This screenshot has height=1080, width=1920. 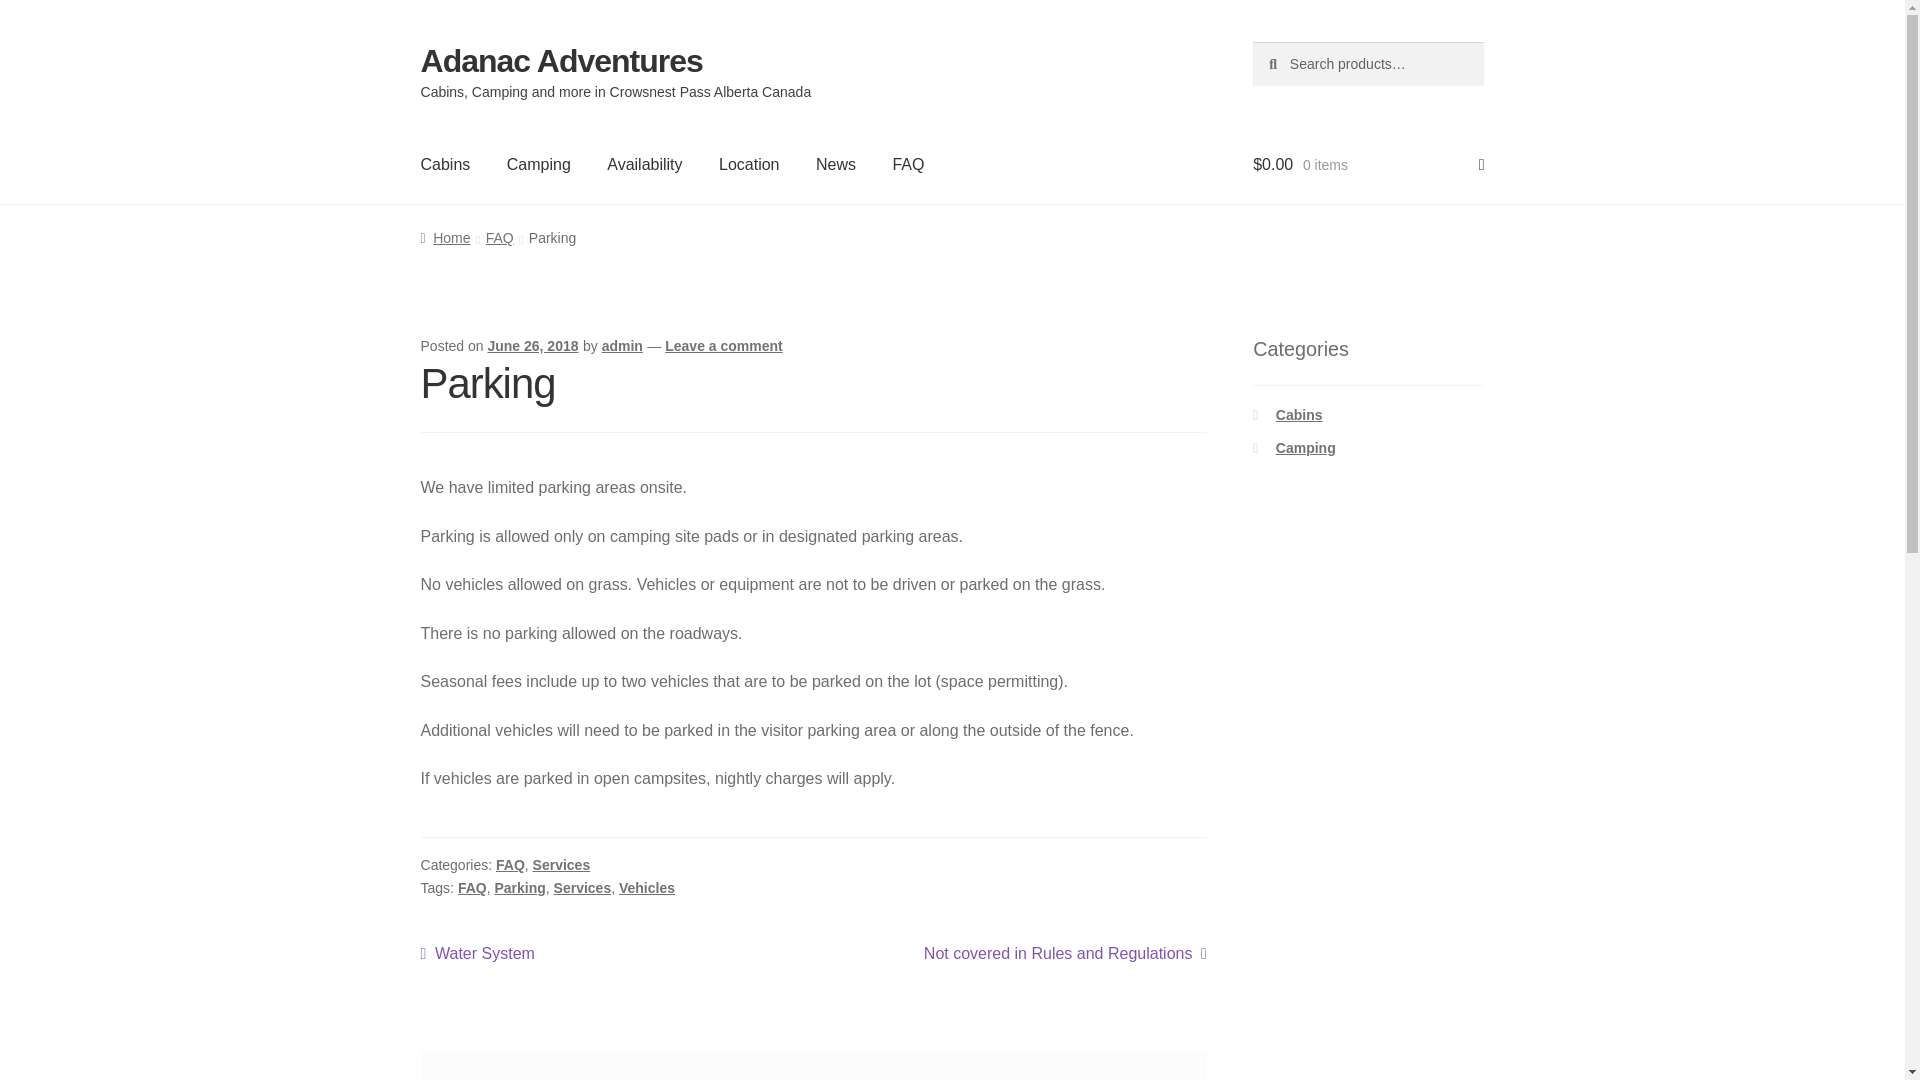 I want to click on admin, so click(x=622, y=346).